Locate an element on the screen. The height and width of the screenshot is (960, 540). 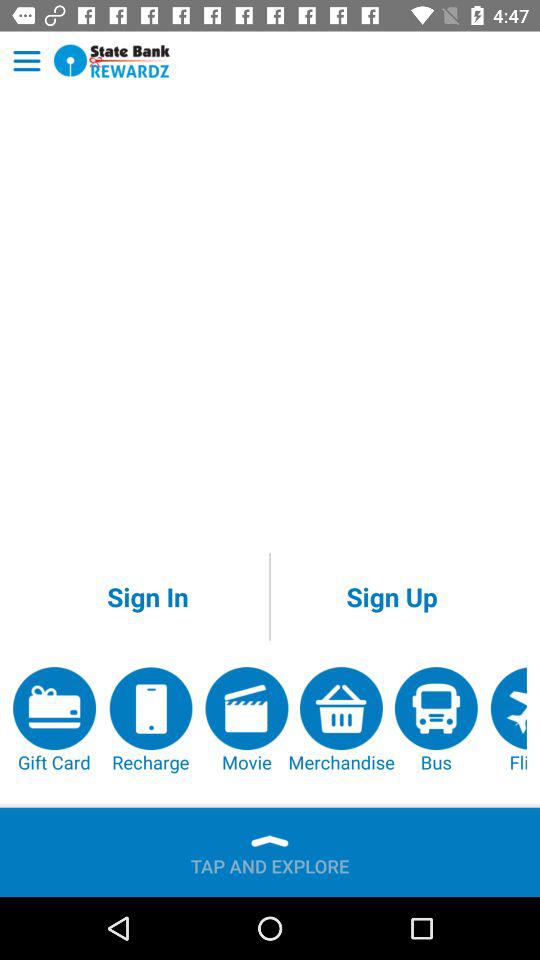
choose icon next to flight is located at coordinates (436, 720).